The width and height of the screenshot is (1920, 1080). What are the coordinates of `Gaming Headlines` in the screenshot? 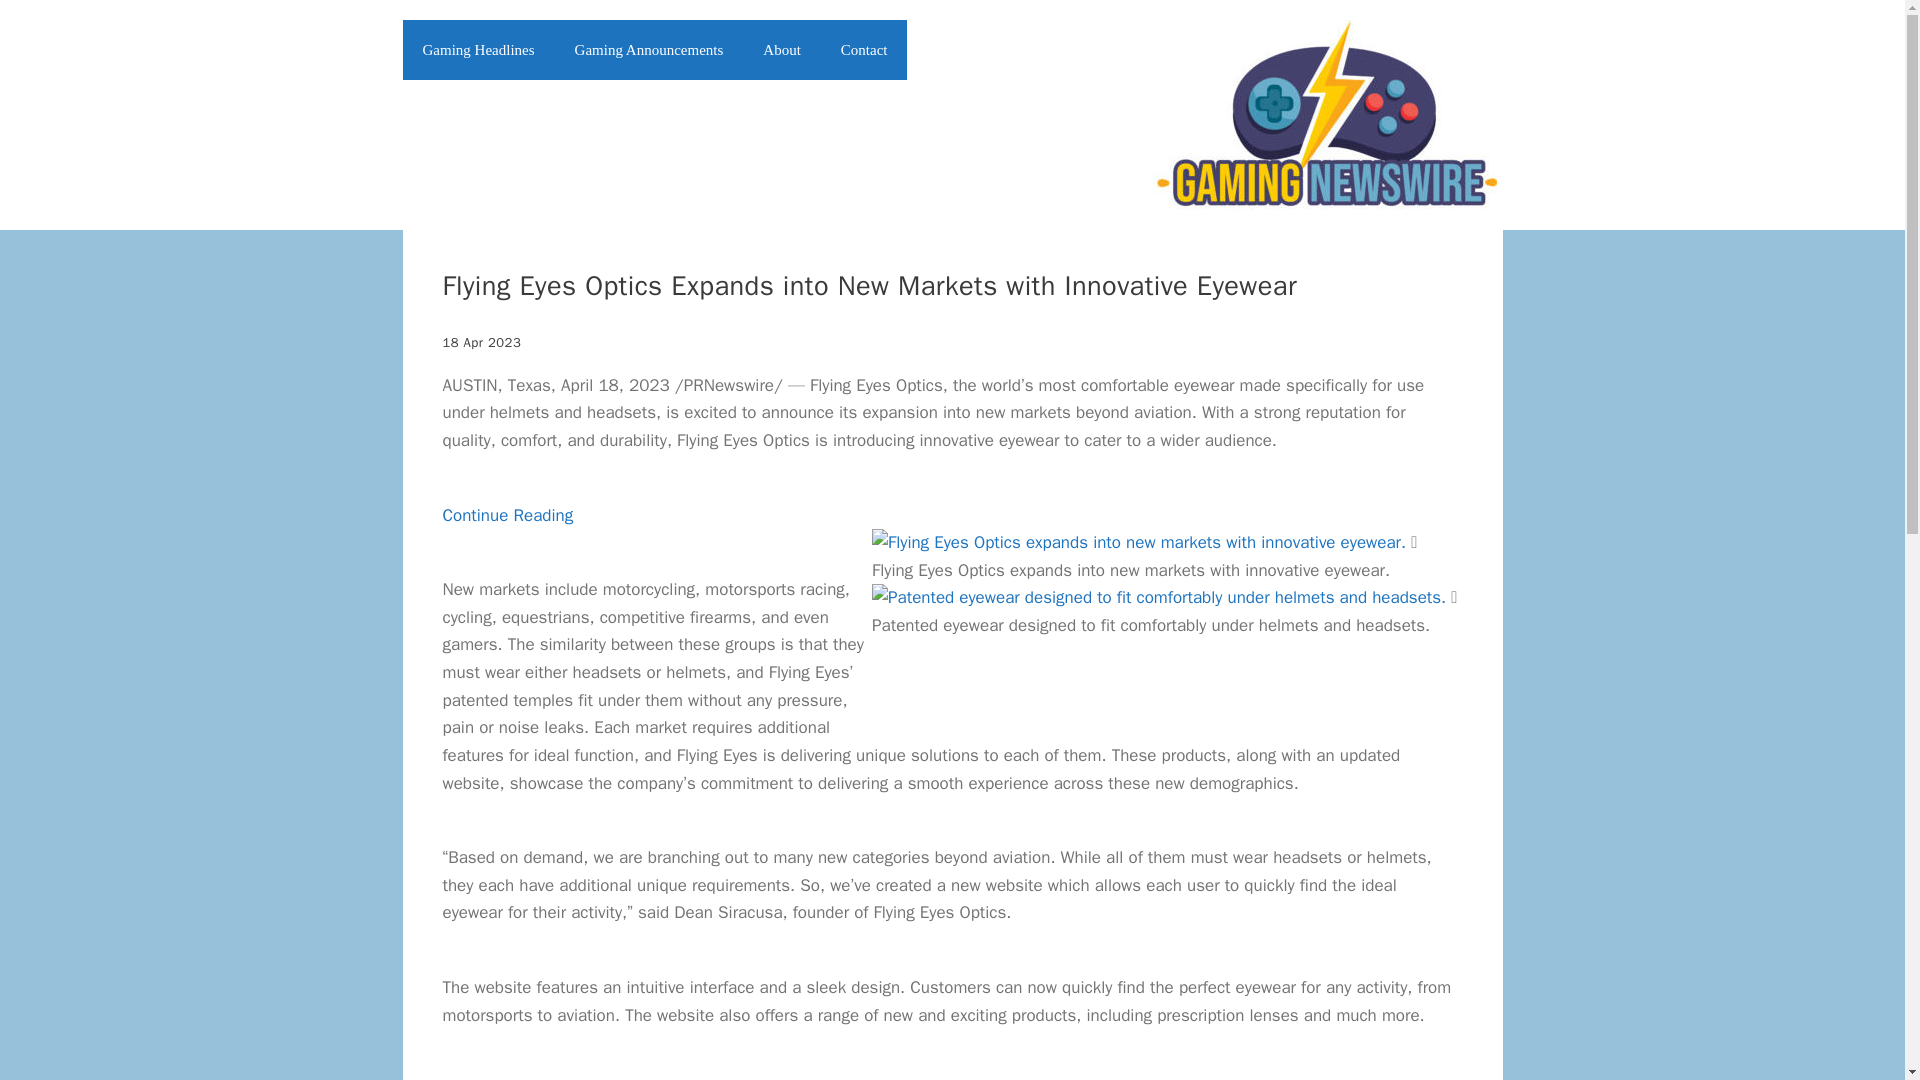 It's located at (478, 50).